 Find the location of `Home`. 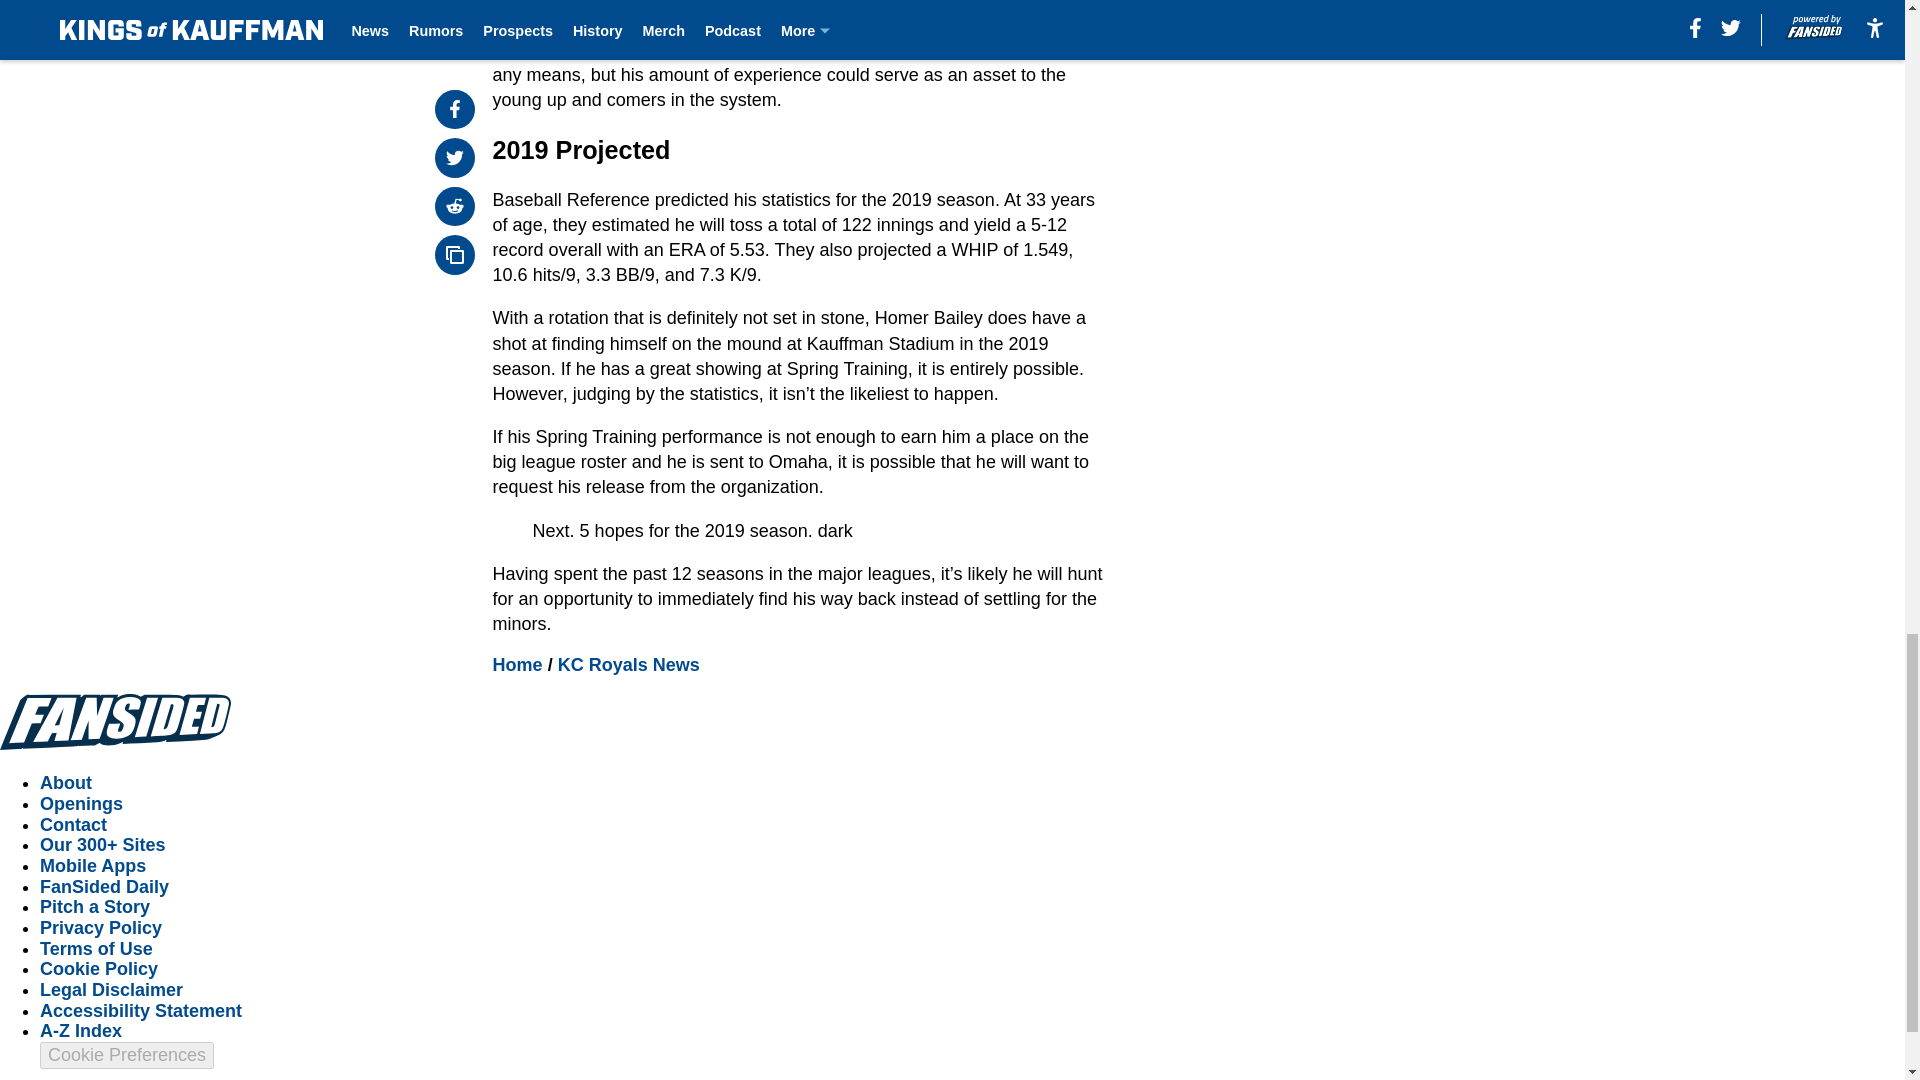

Home is located at coordinates (518, 664).